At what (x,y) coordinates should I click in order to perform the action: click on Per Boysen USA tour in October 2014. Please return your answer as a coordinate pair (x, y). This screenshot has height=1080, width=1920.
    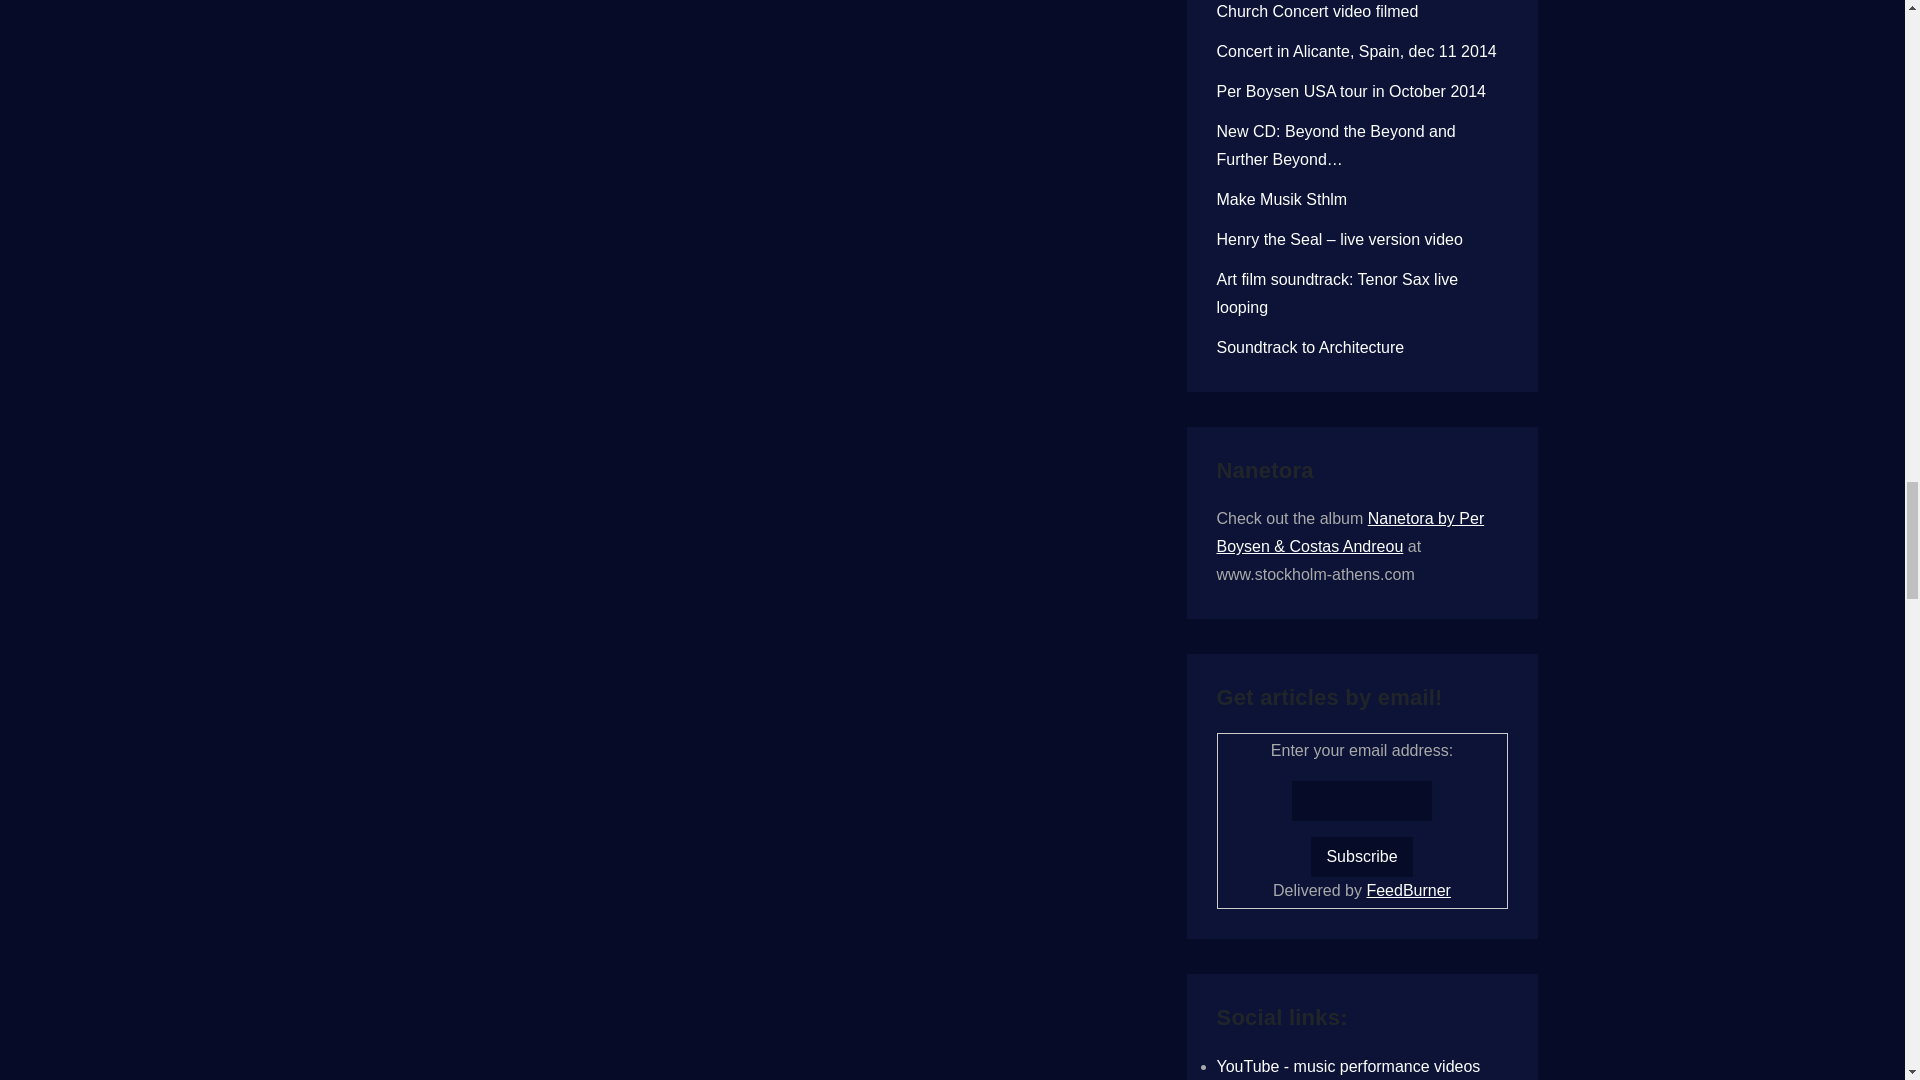
    Looking at the image, I should click on (1350, 92).